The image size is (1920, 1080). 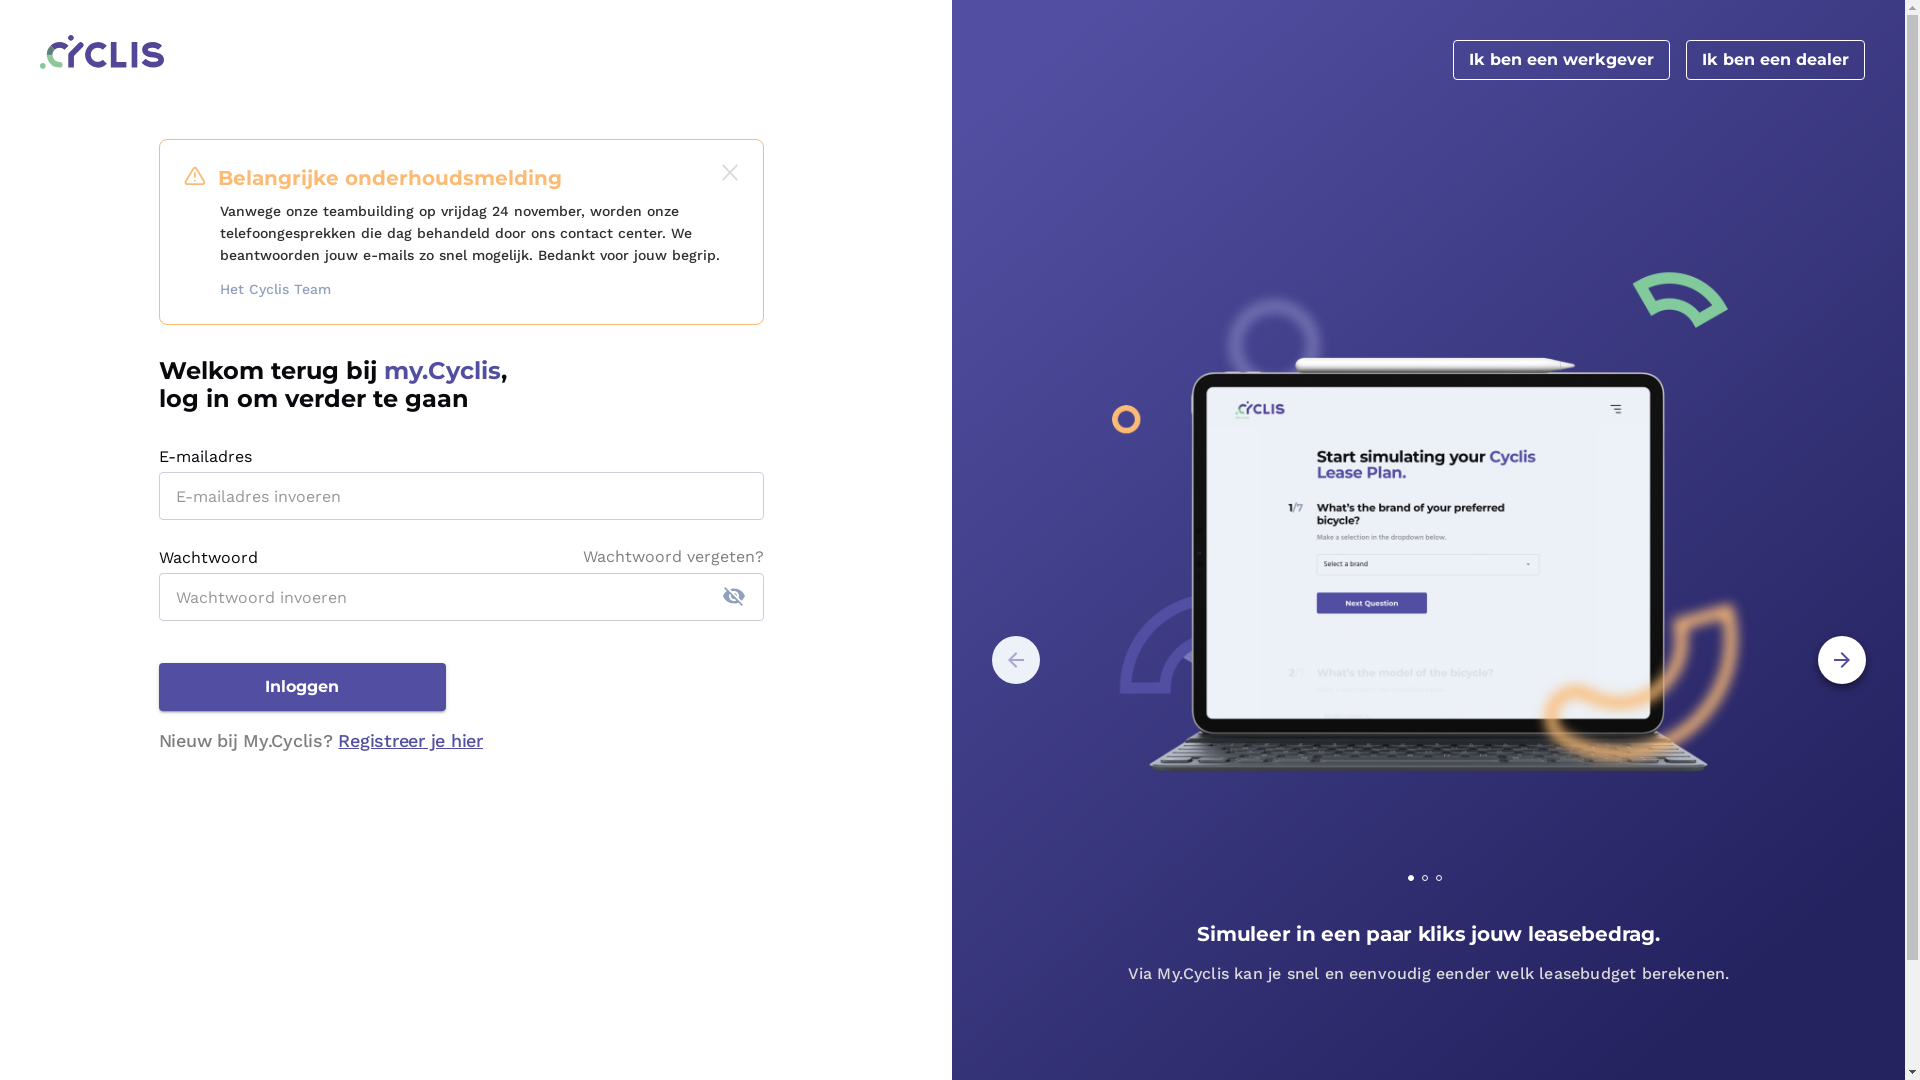 What do you see at coordinates (410, 740) in the screenshot?
I see `Registreer je hier` at bounding box center [410, 740].